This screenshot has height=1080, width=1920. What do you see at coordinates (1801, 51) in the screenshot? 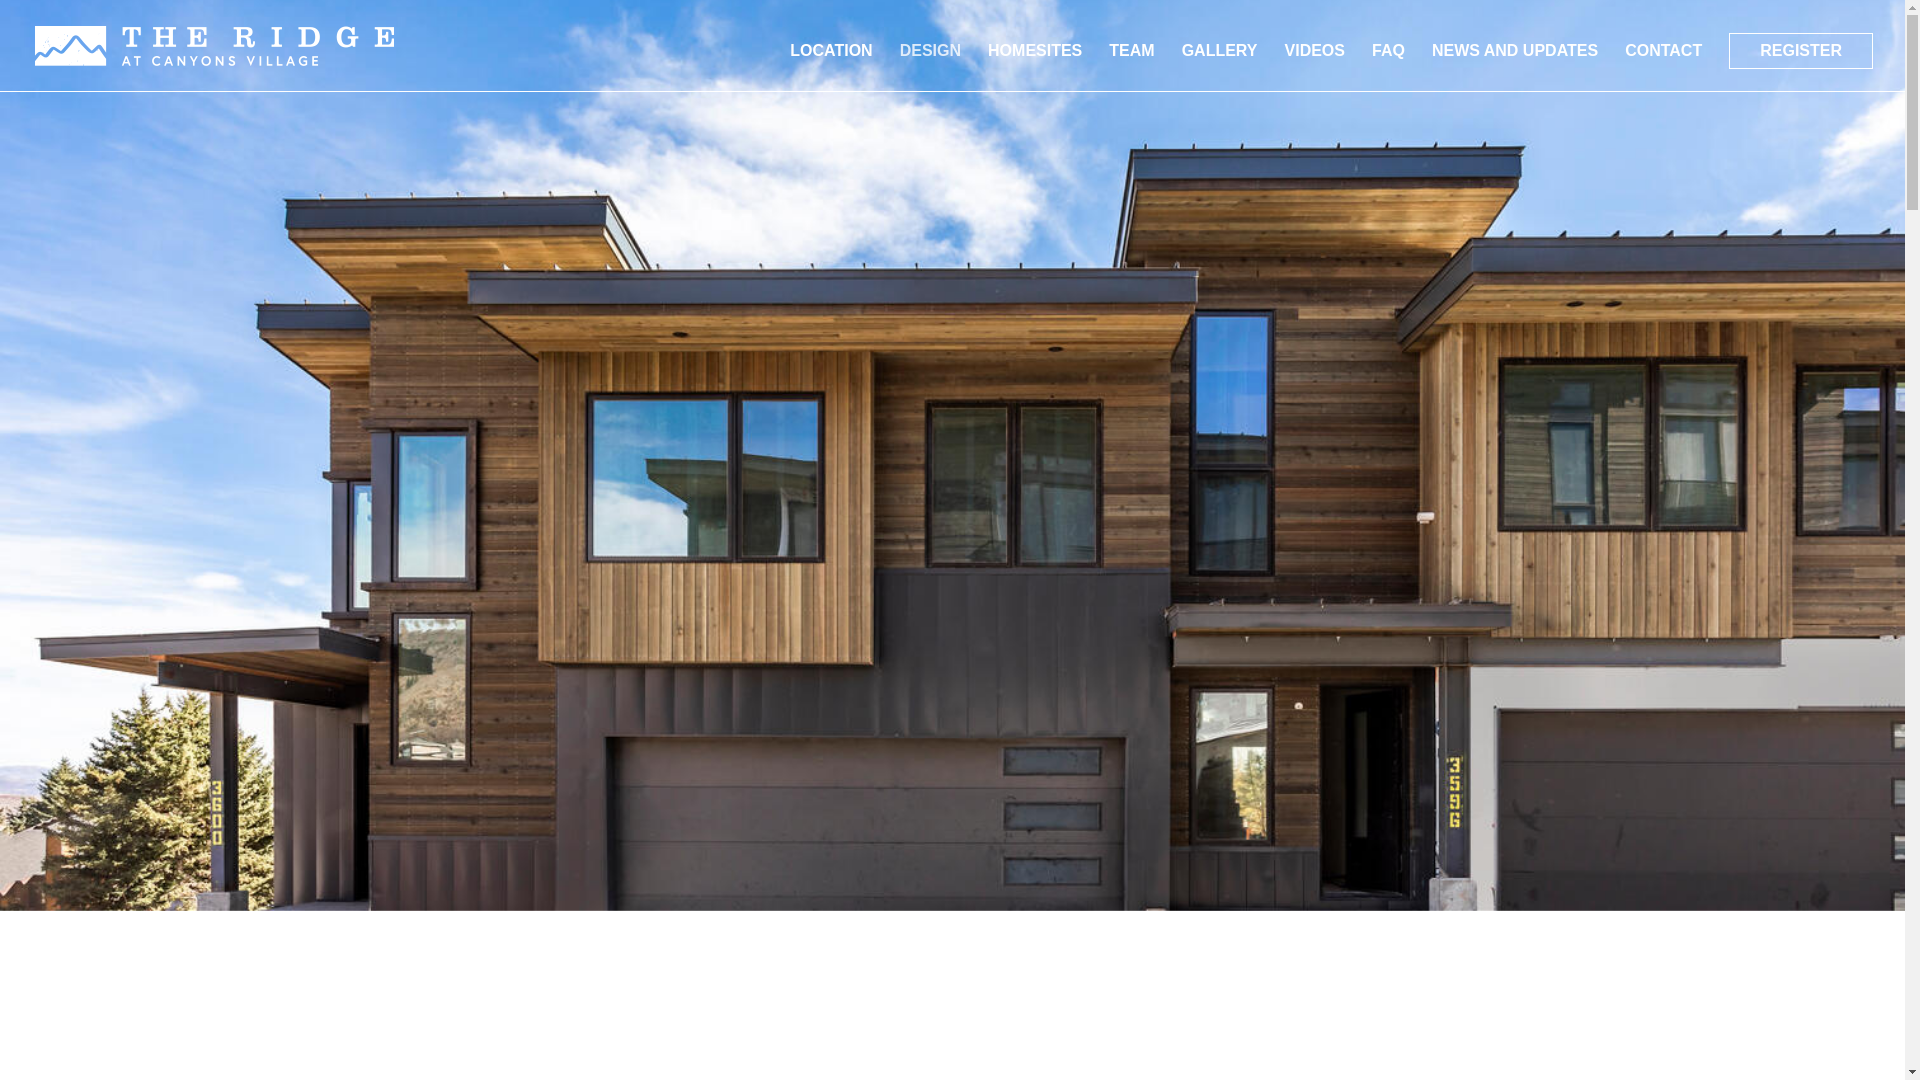
I see `REGISTER` at bounding box center [1801, 51].